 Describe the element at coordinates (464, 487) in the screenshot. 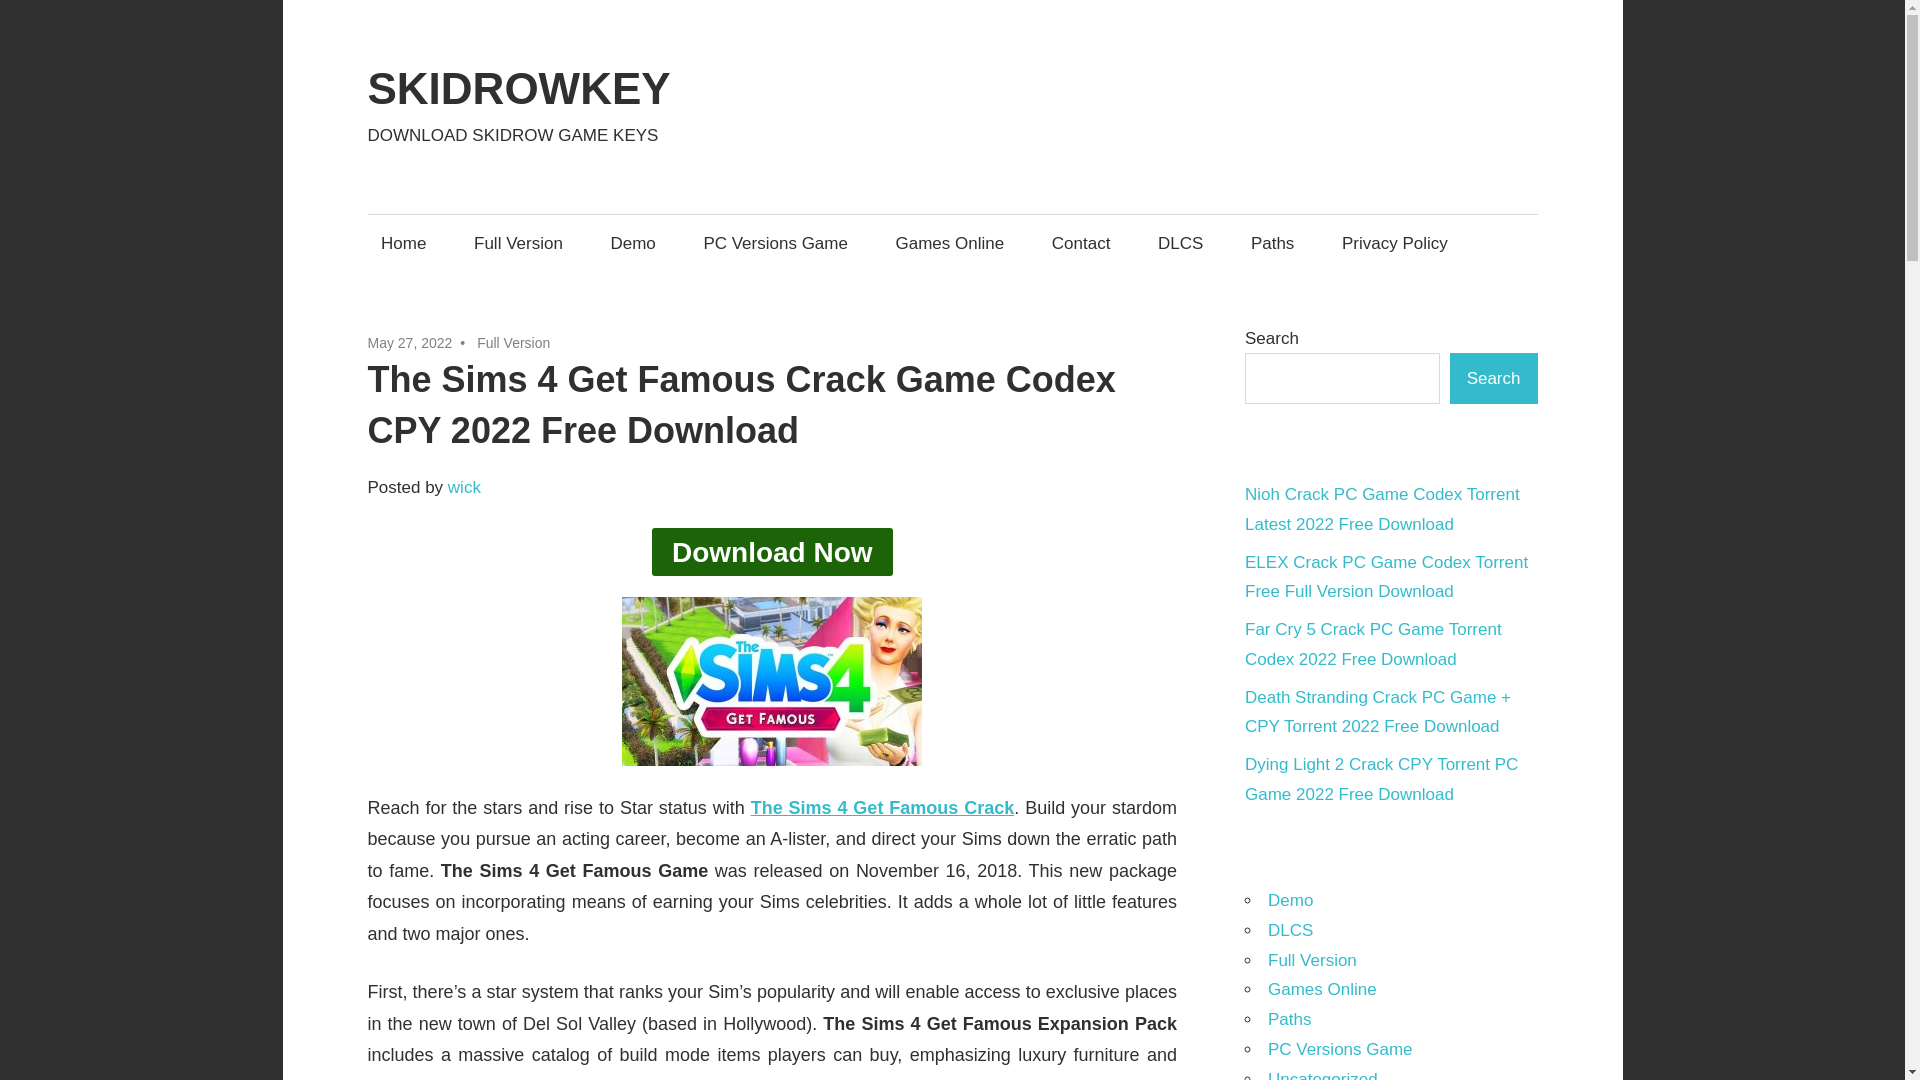

I see `wick` at that location.